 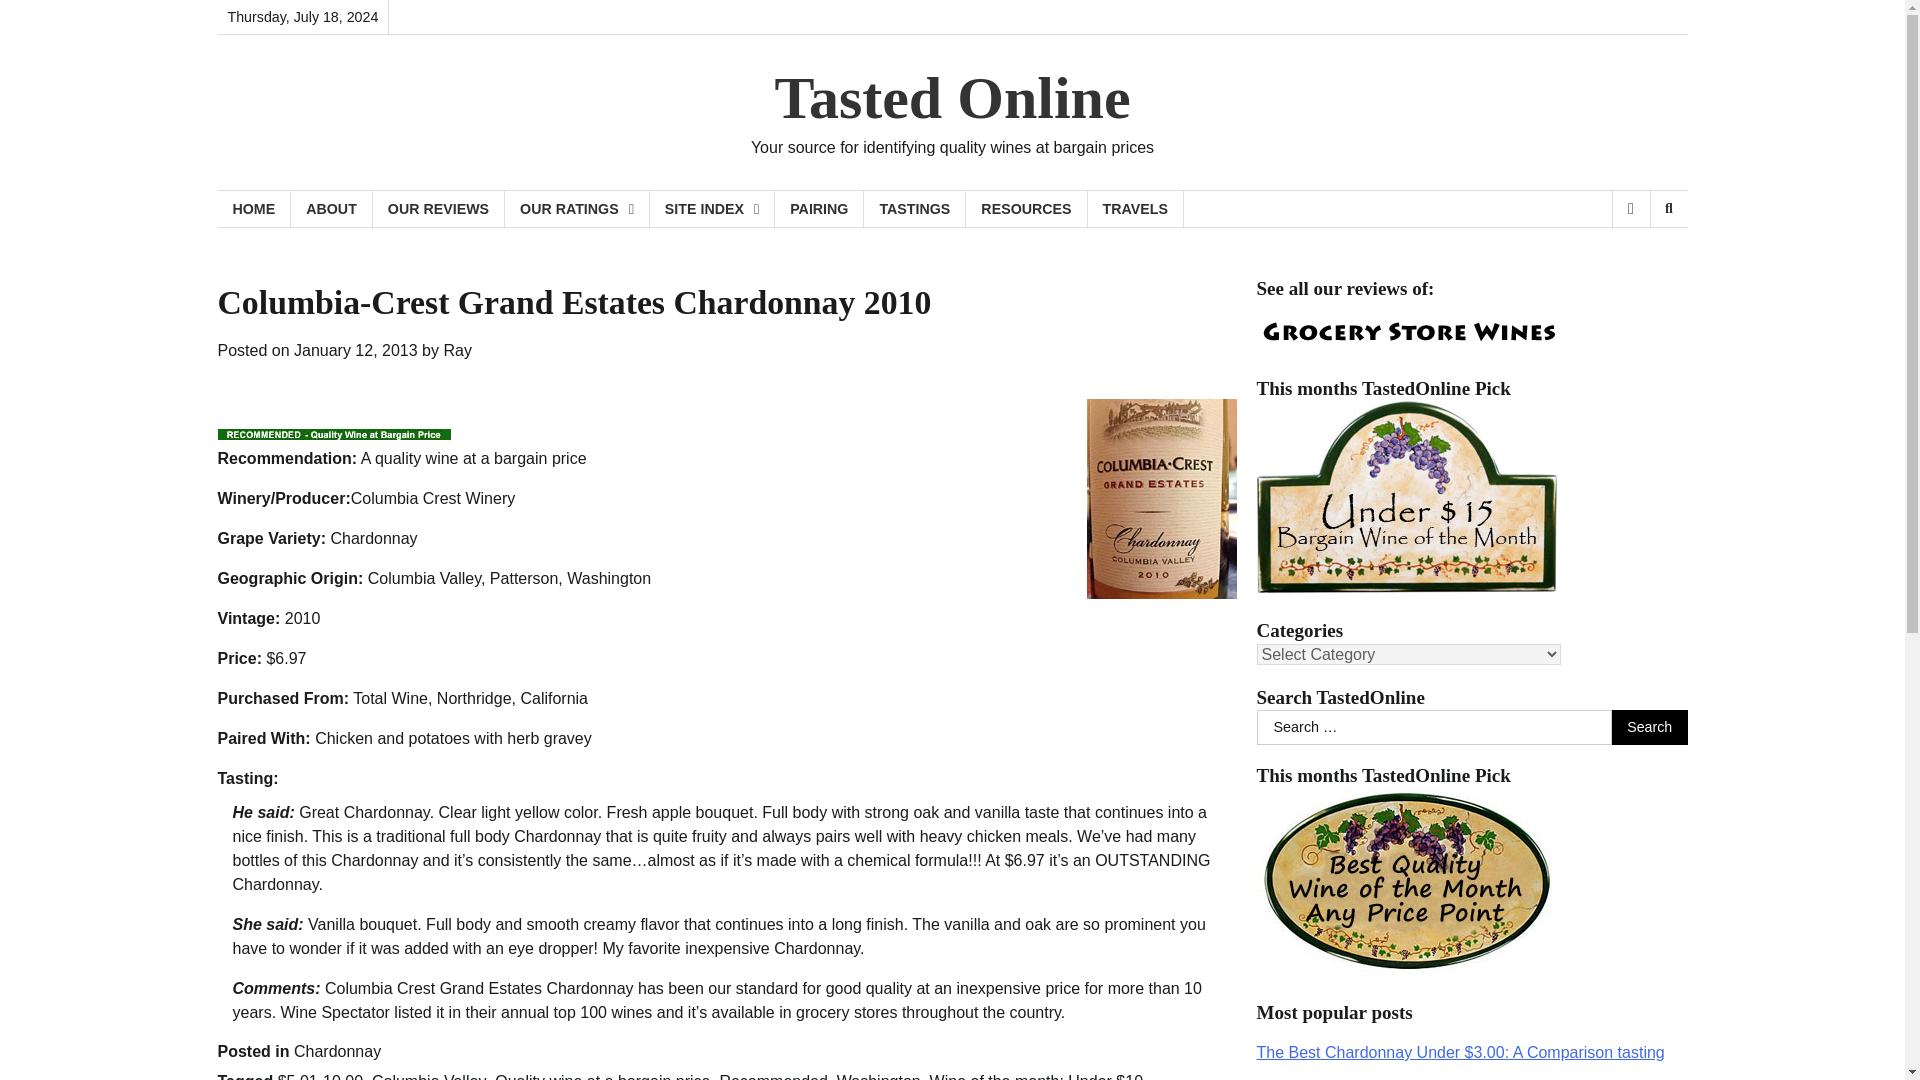 I want to click on Washington, so click(x=879, y=1076).